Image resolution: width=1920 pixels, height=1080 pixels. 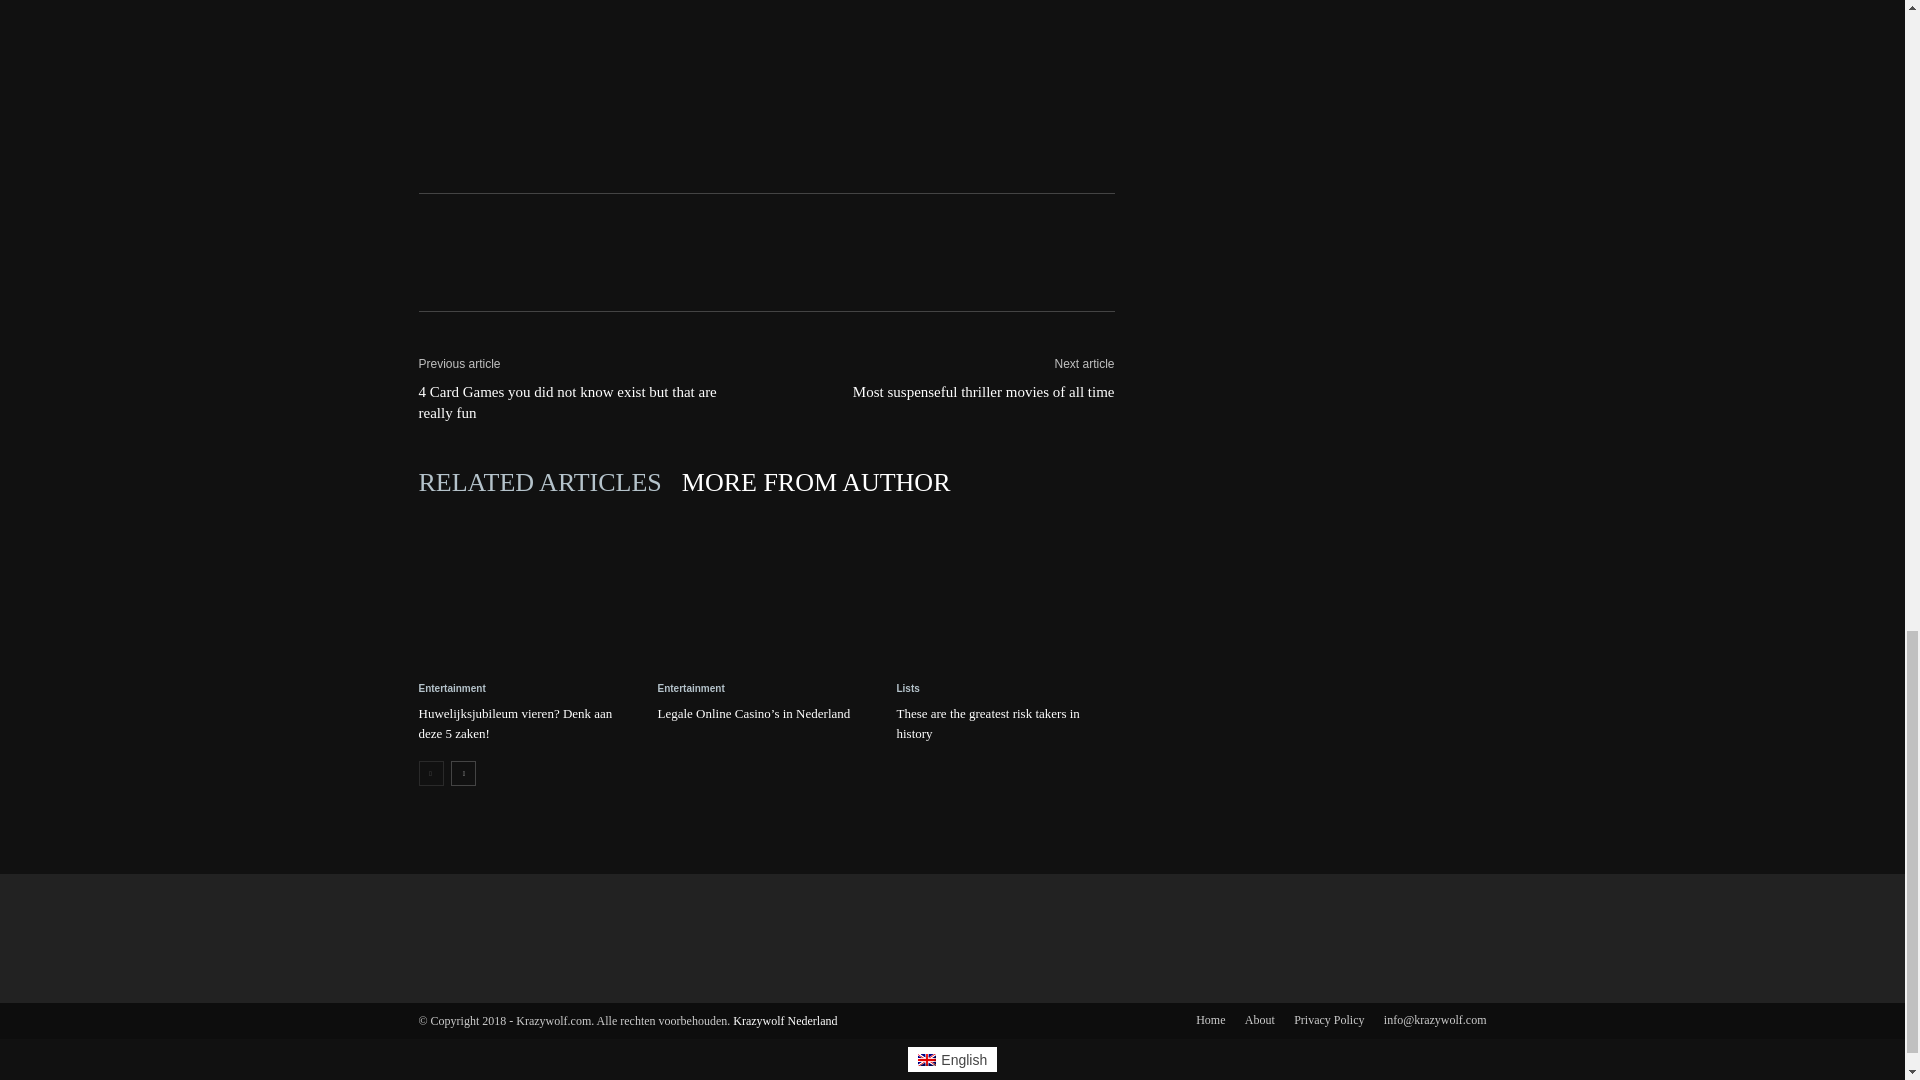 I want to click on Huwelijksjubileum vieren? Denk aan deze 5 zaken!, so click(x=526, y=592).